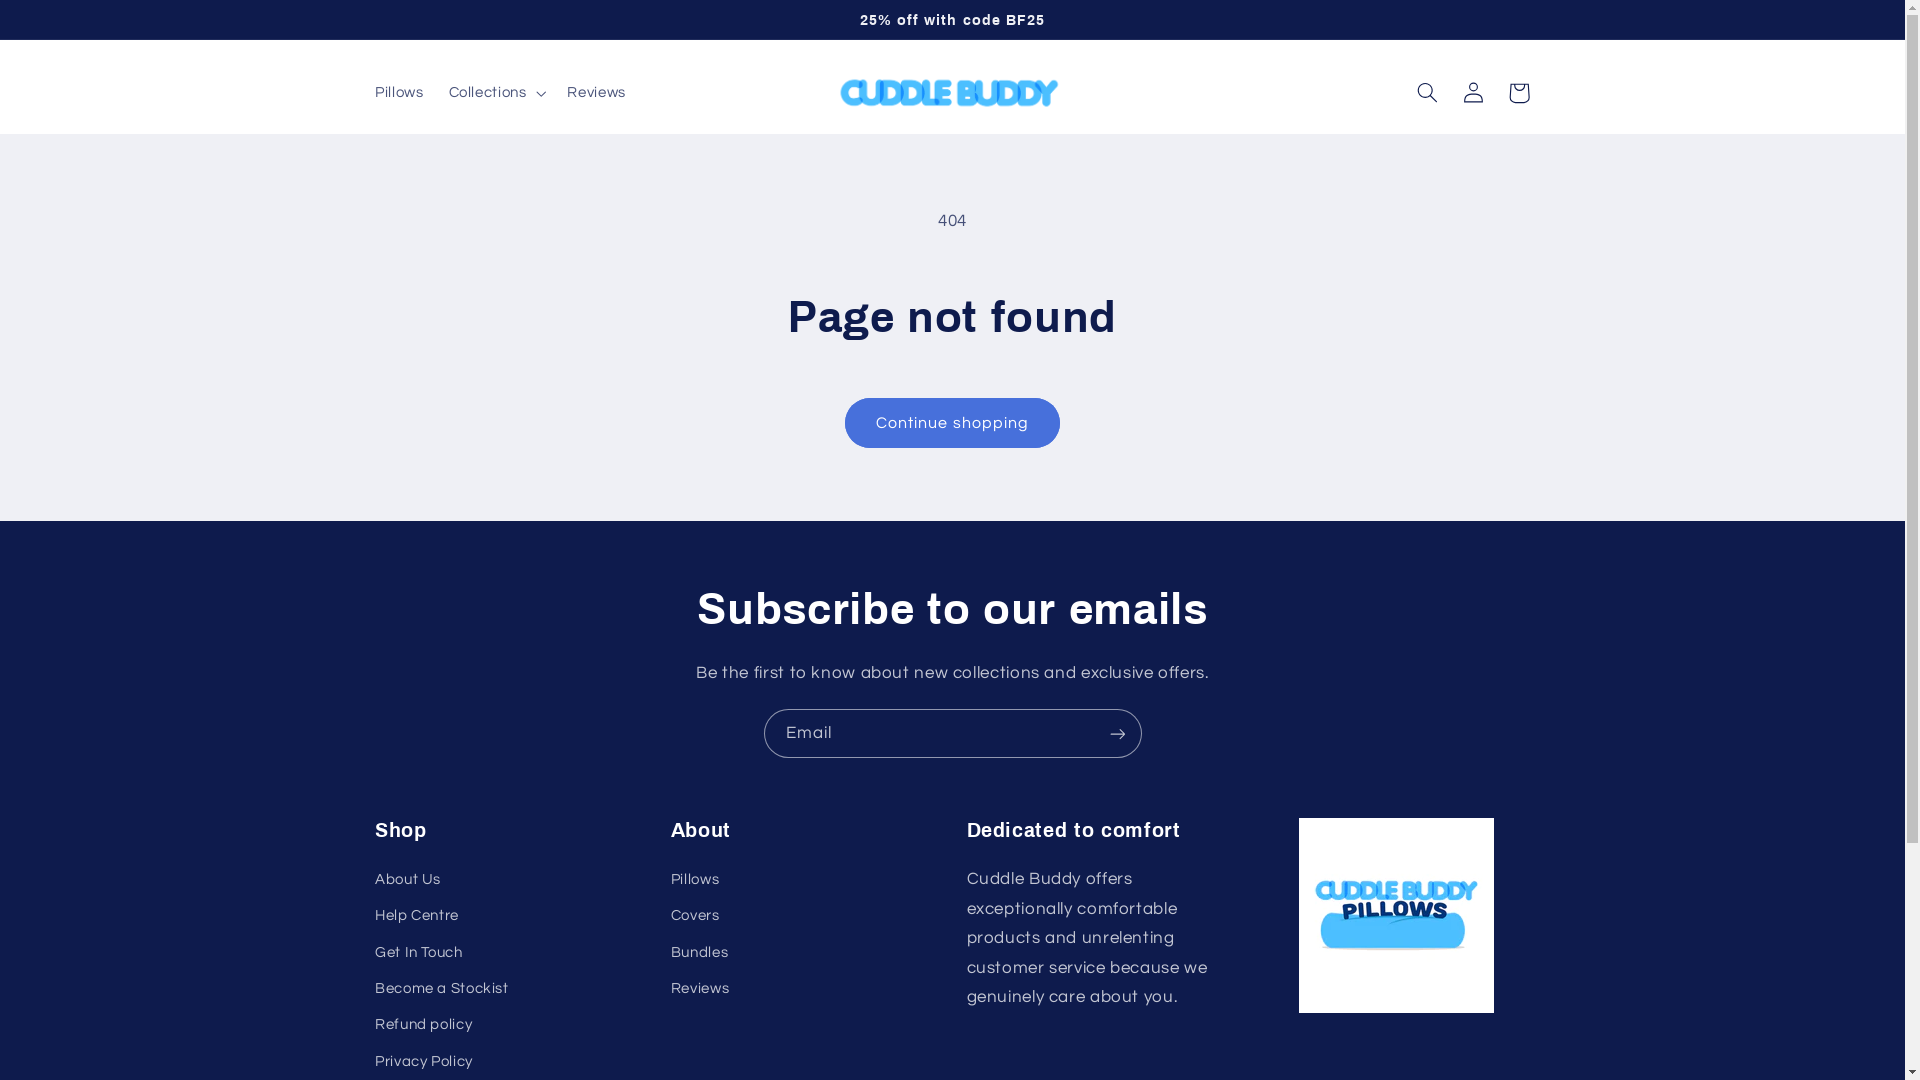 This screenshot has height=1080, width=1920. I want to click on Reviews, so click(700, 989).